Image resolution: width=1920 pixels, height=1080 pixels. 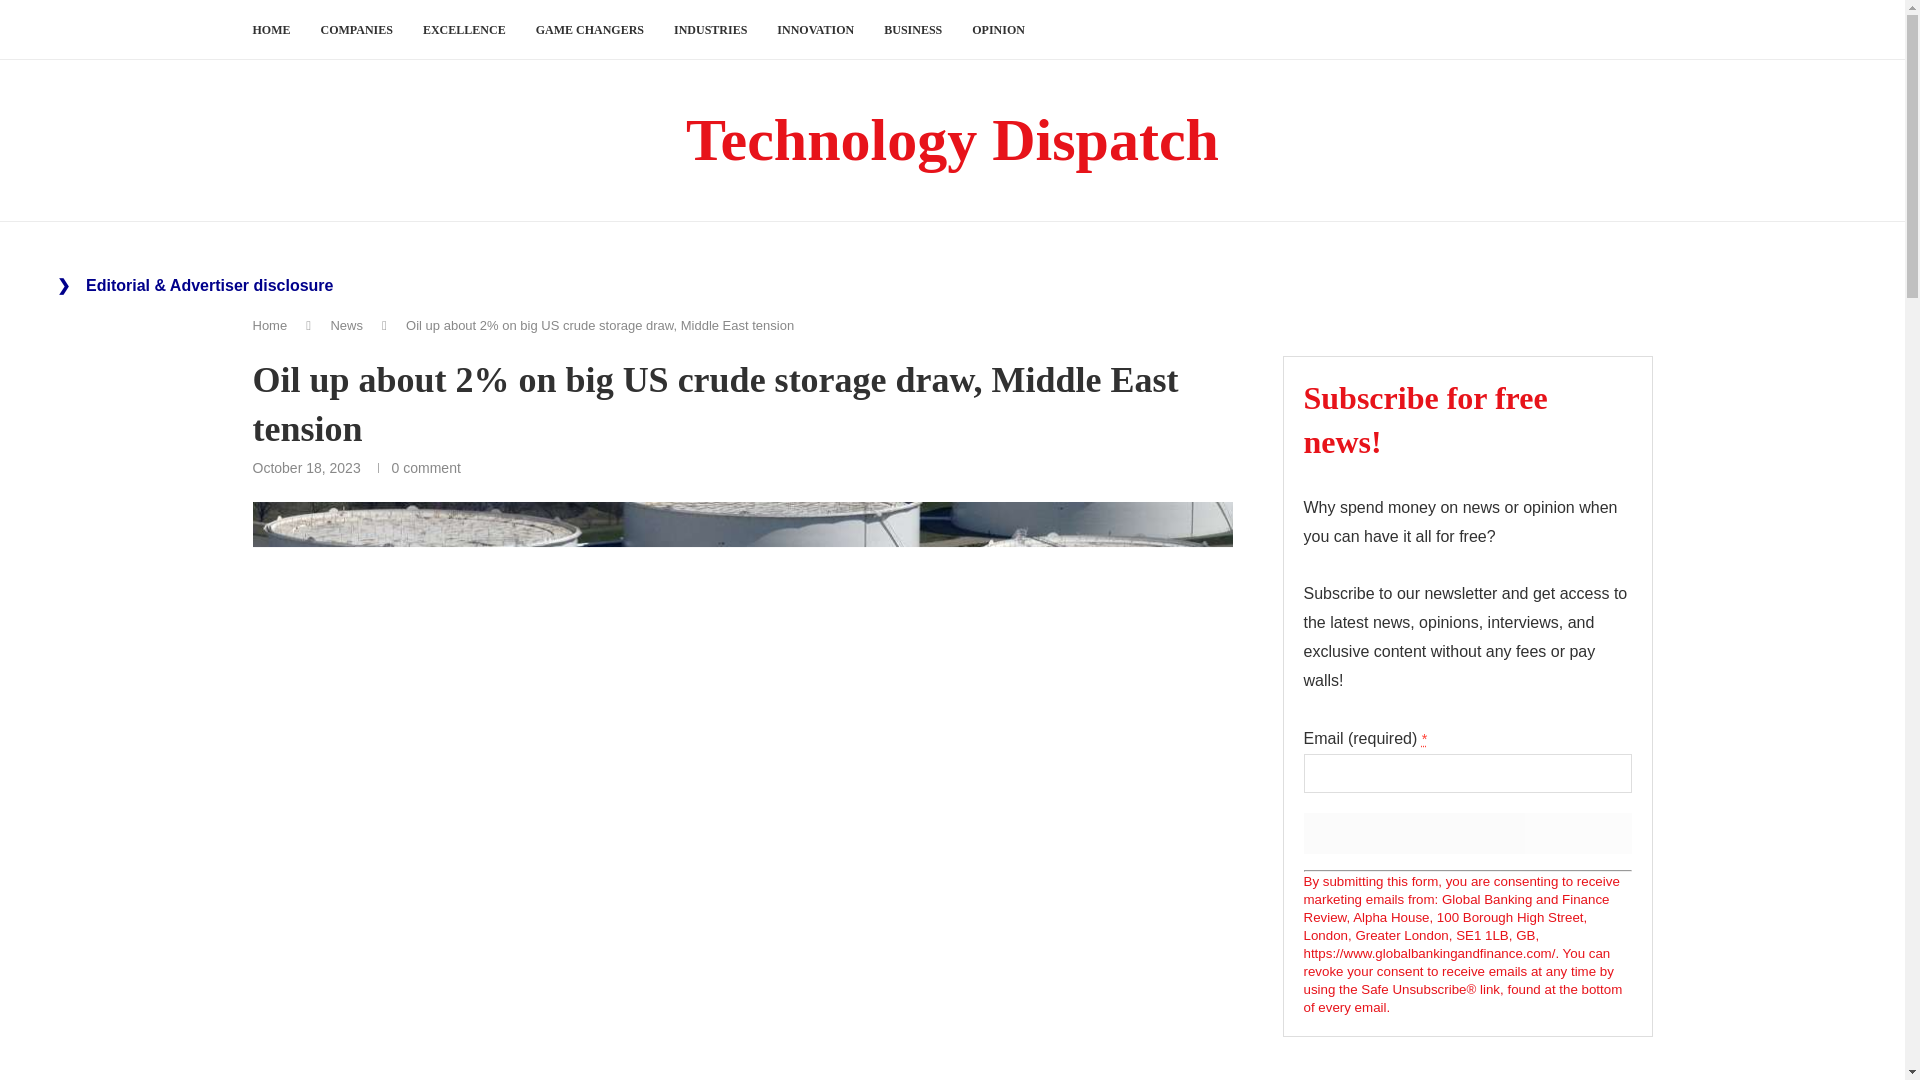 What do you see at coordinates (346, 324) in the screenshot?
I see `News` at bounding box center [346, 324].